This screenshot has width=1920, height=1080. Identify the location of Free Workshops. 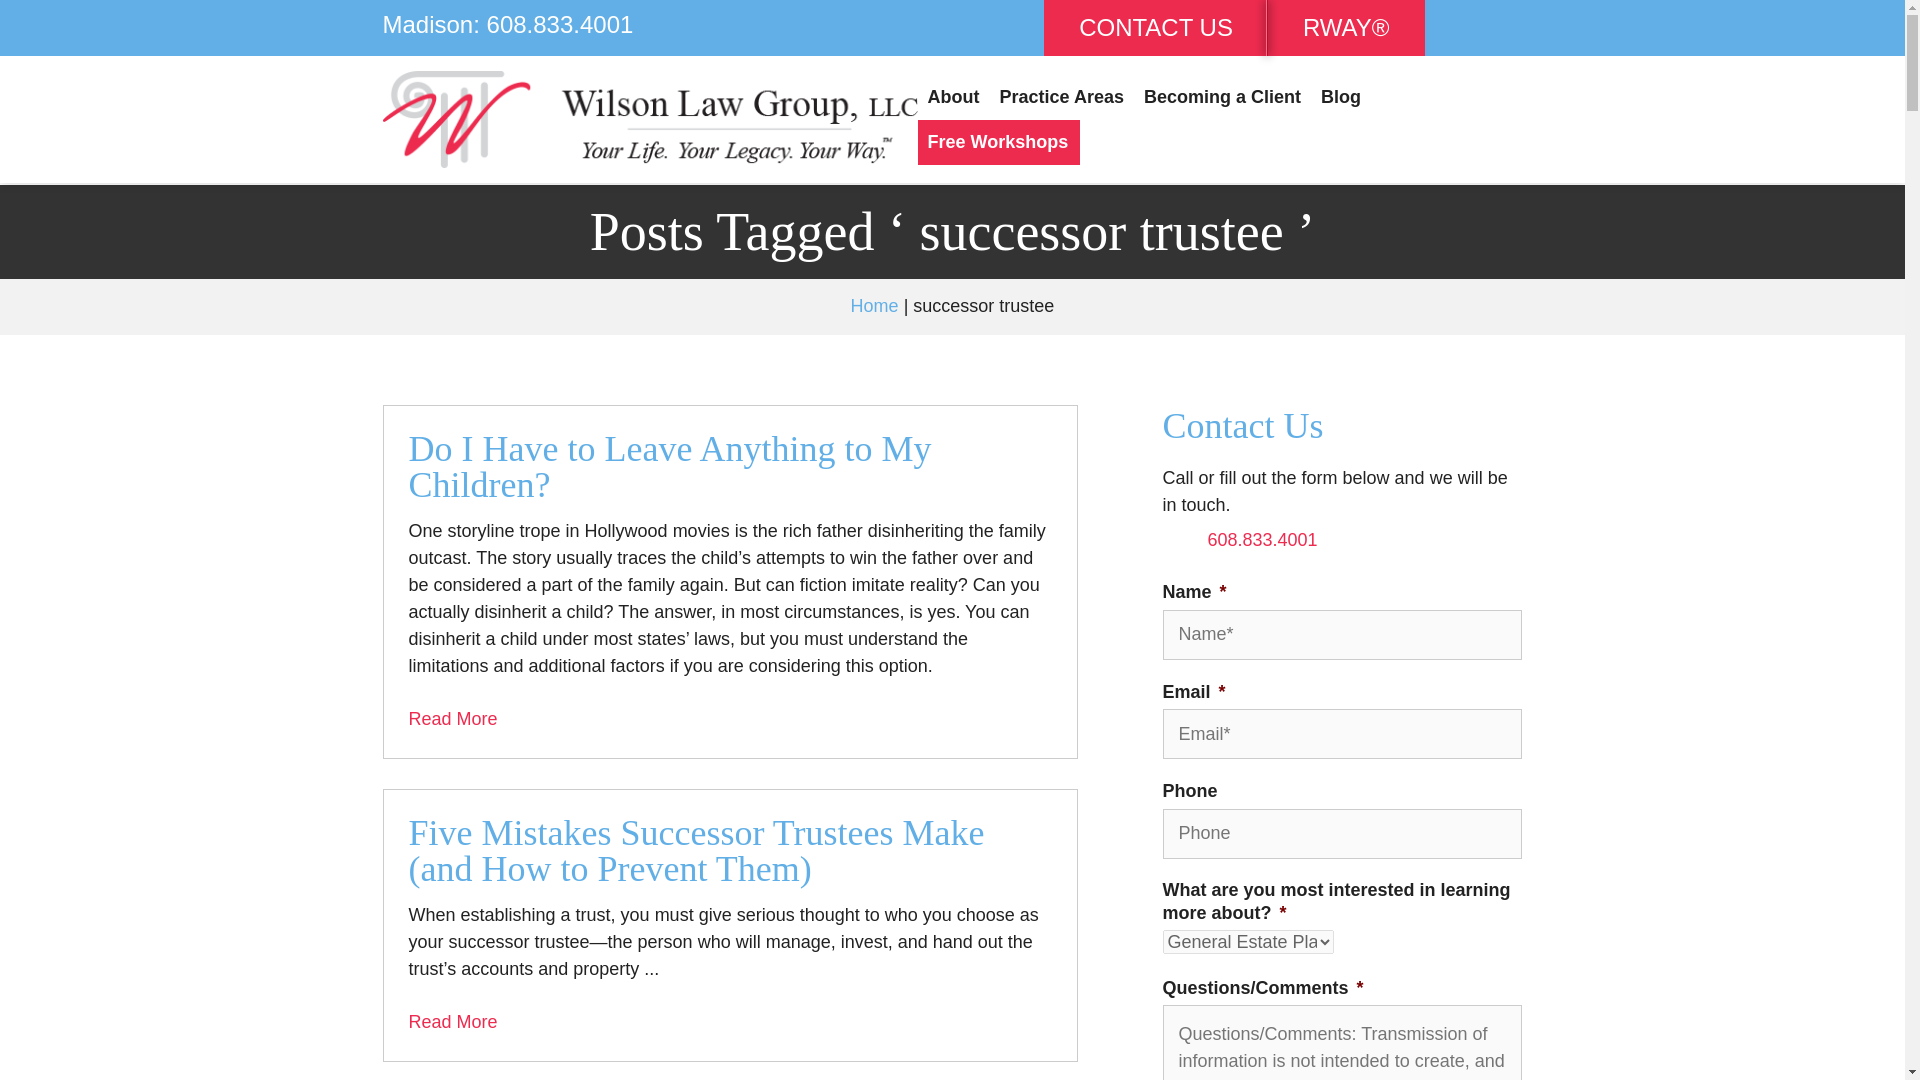
(998, 142).